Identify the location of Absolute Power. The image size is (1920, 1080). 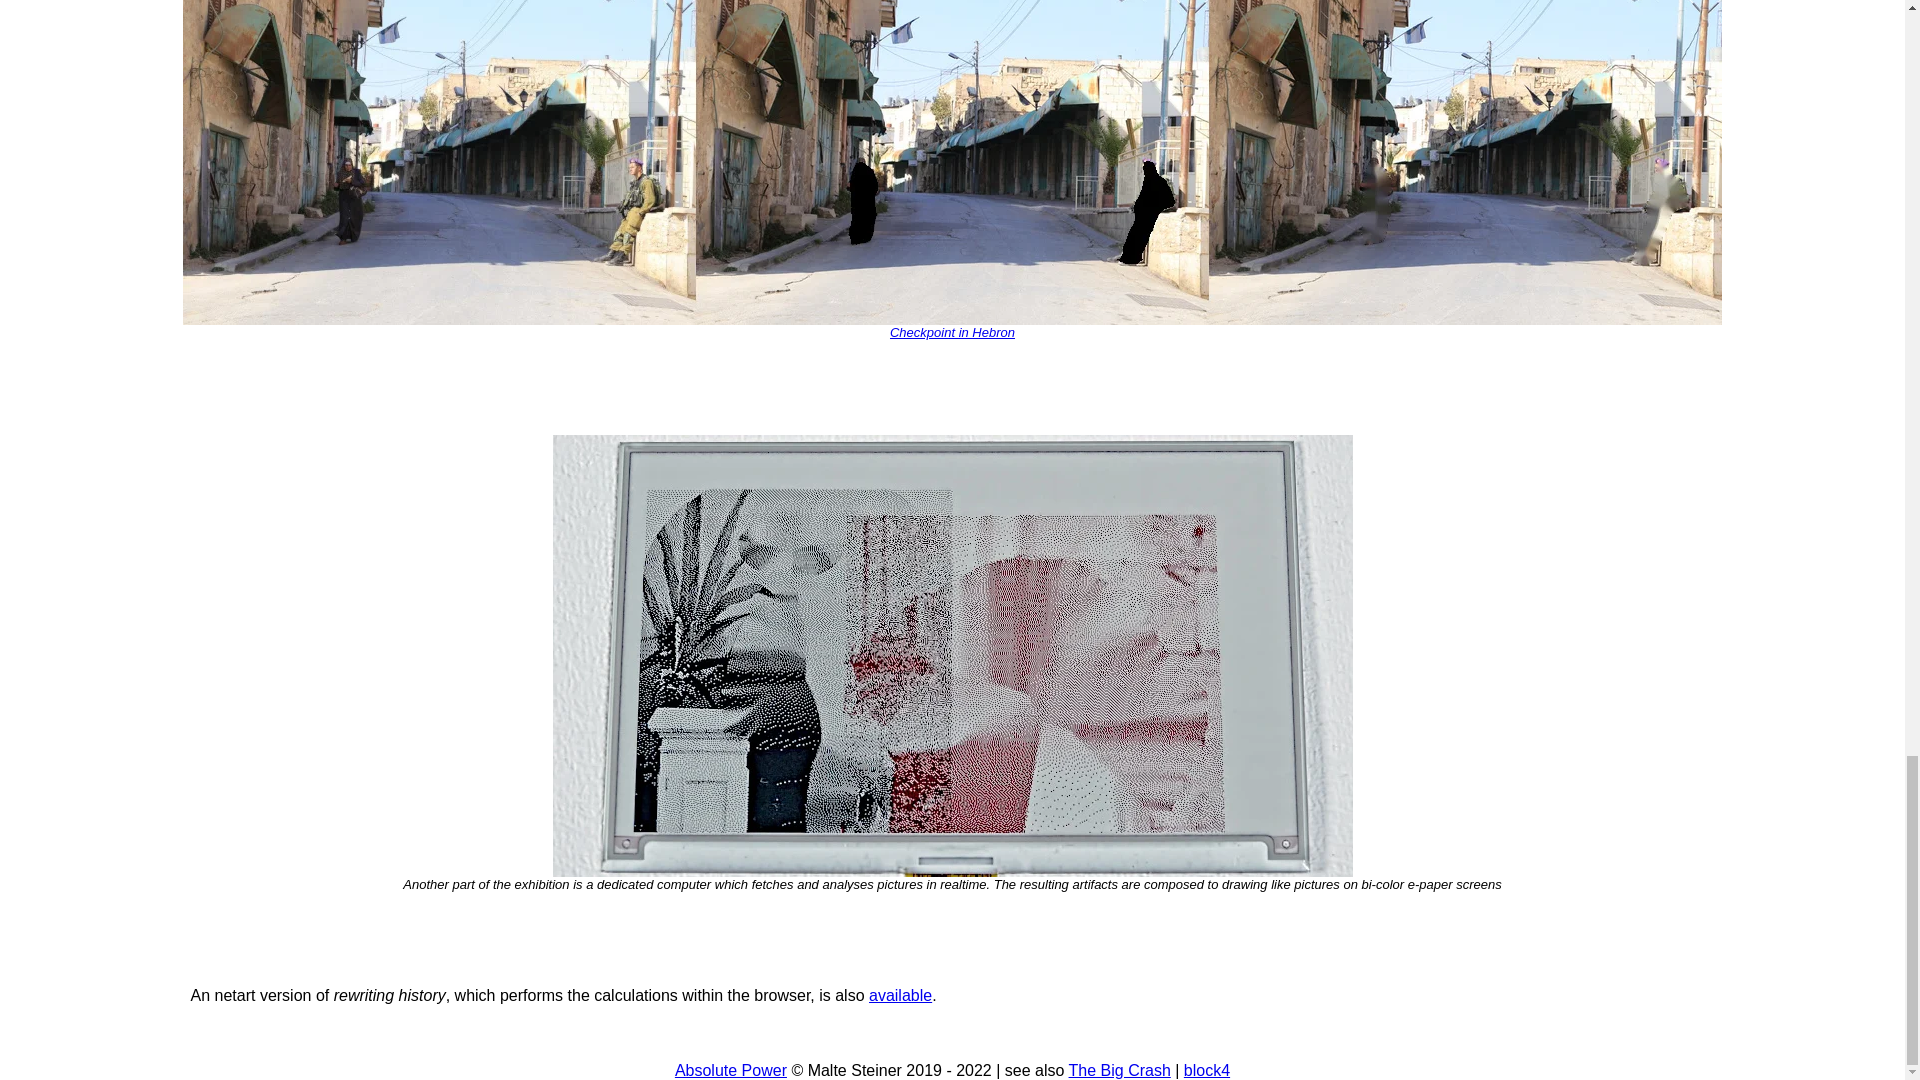
(731, 1070).